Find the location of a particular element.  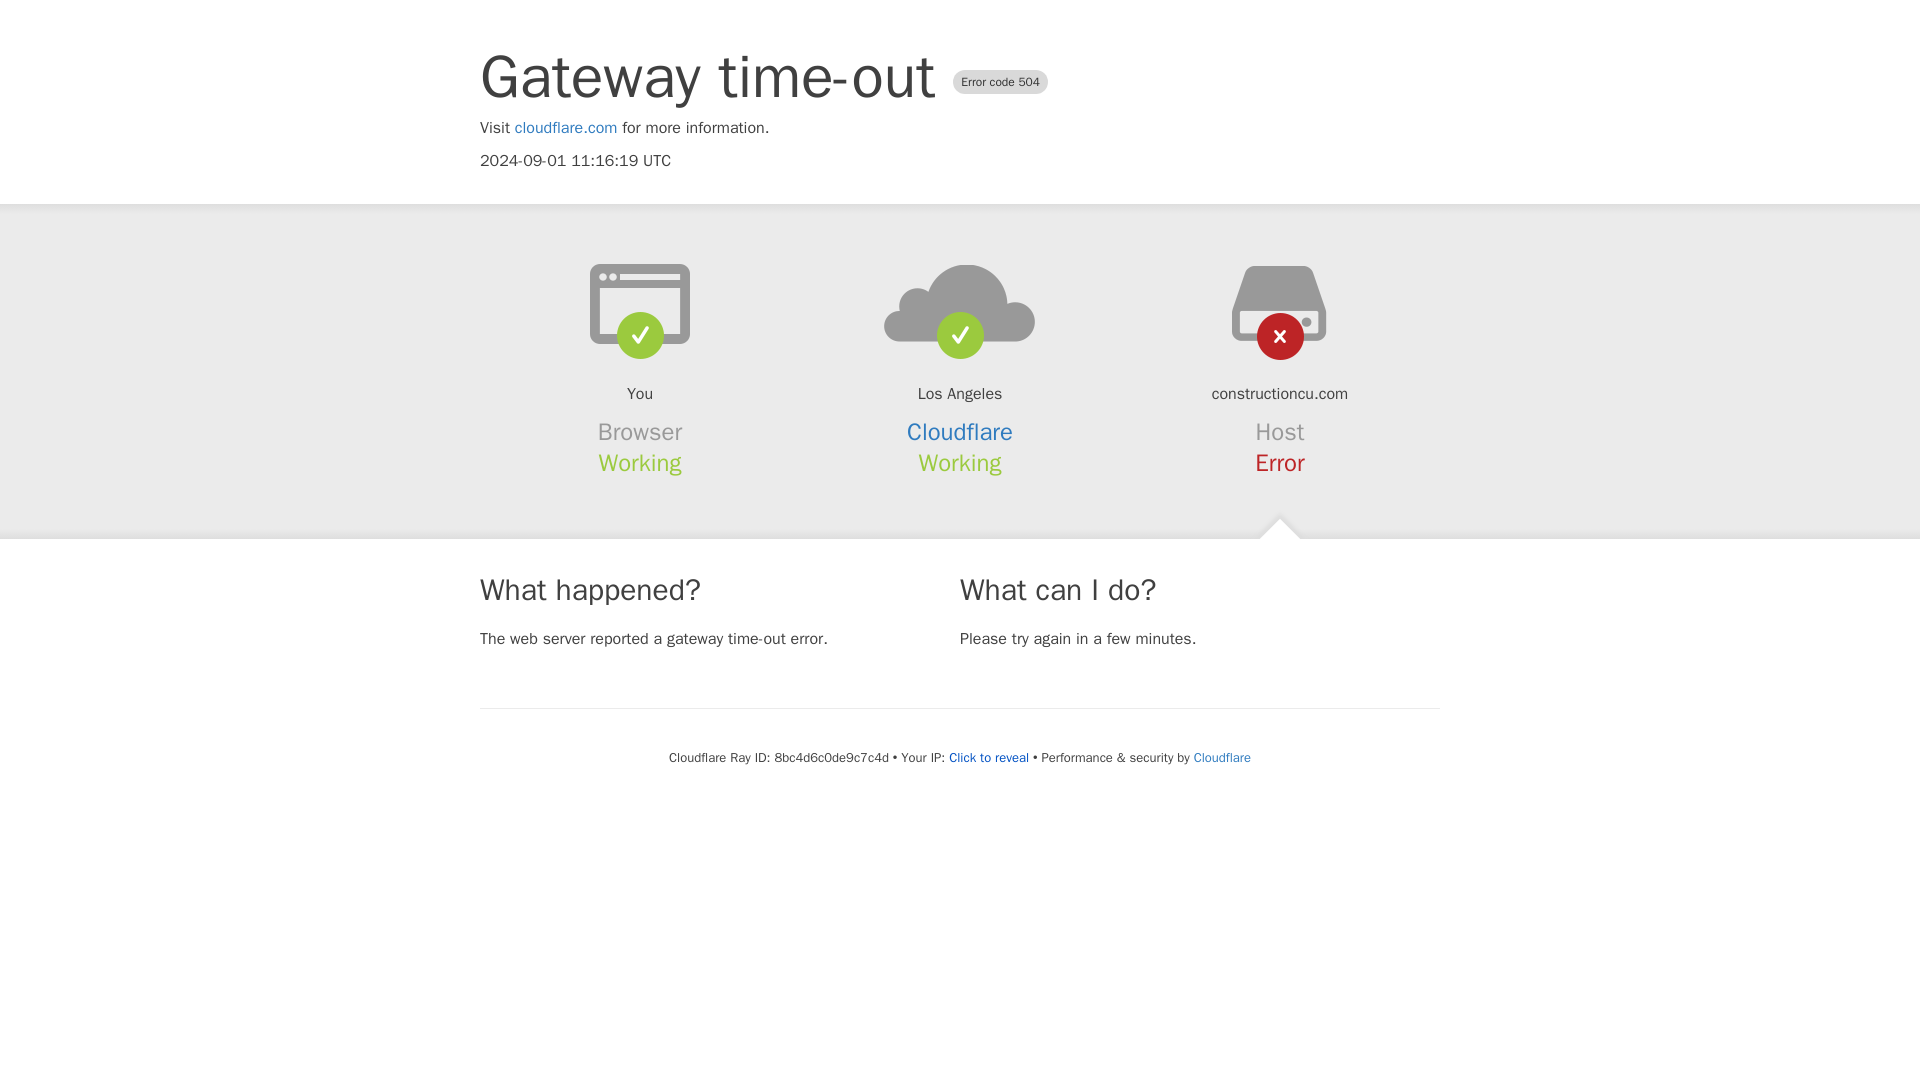

Cloudflare is located at coordinates (1222, 757).